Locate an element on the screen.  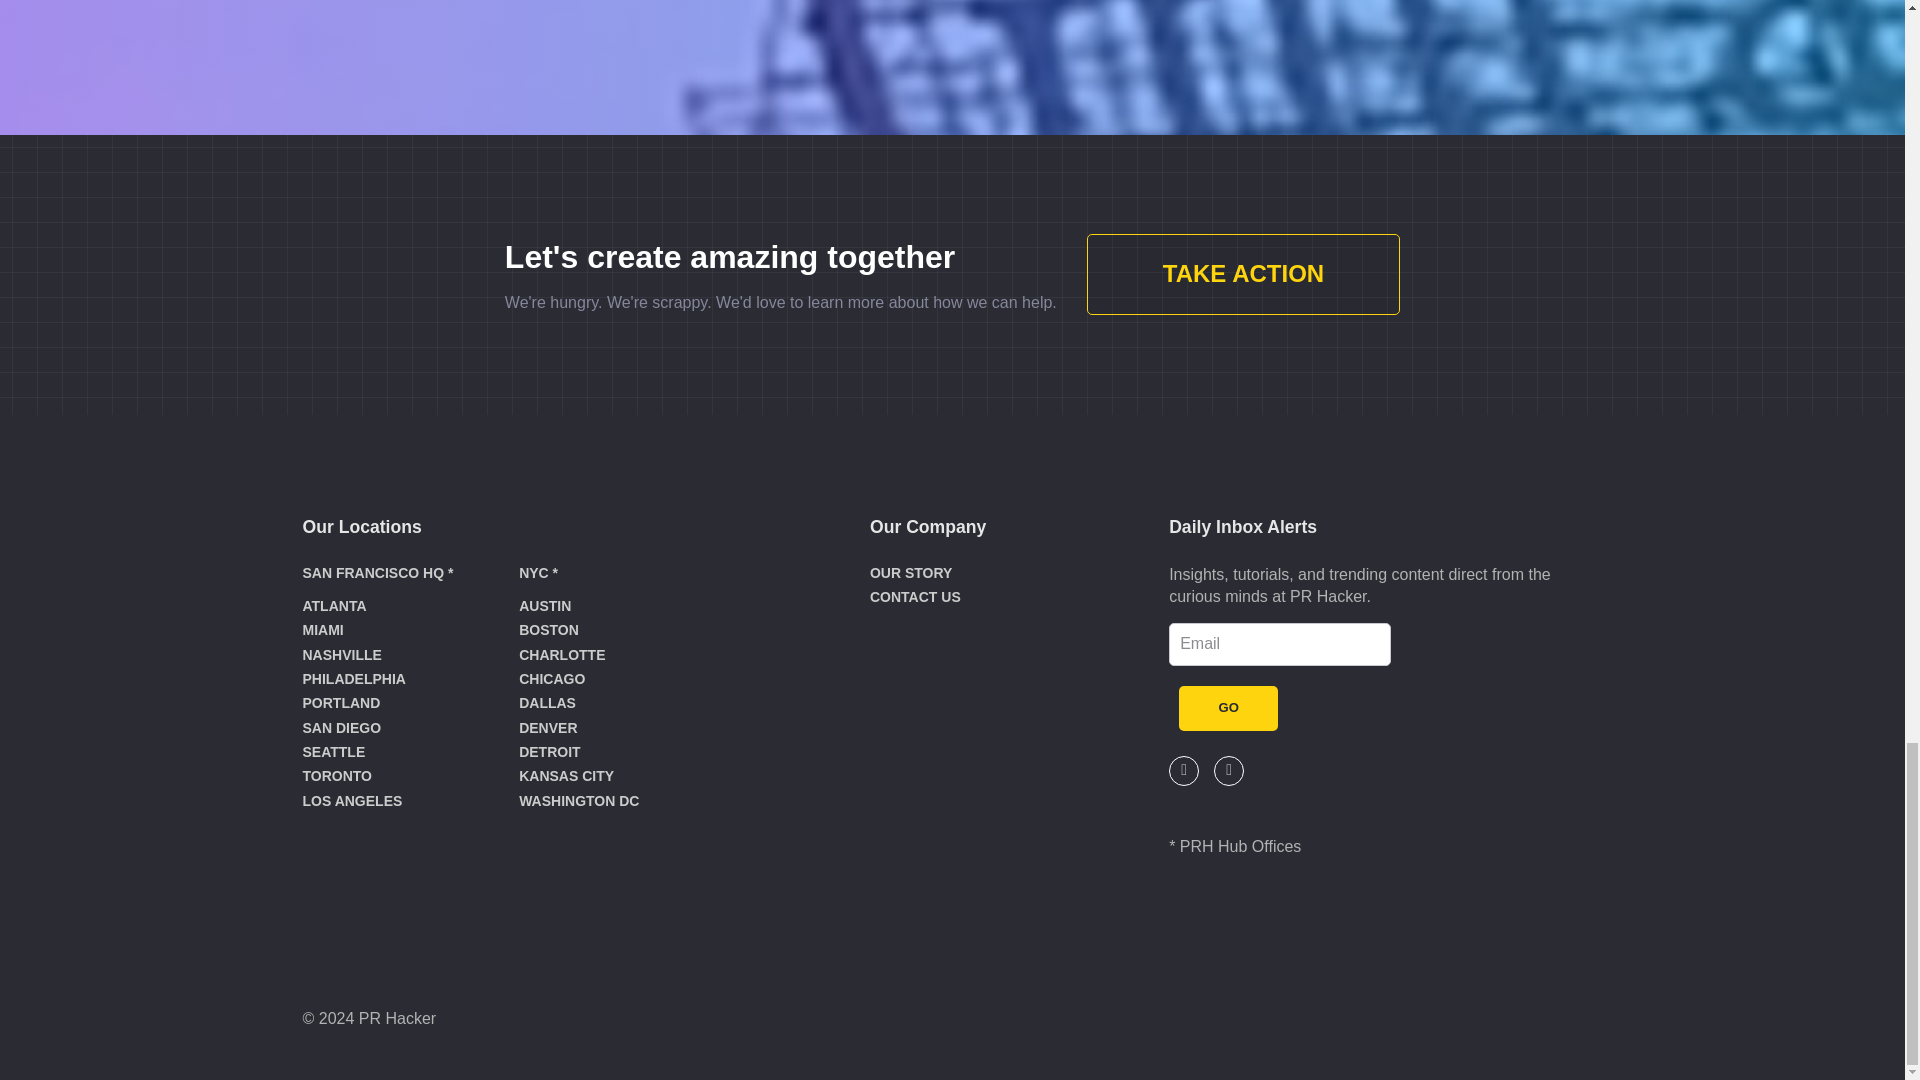
AUSTIN is located at coordinates (544, 606).